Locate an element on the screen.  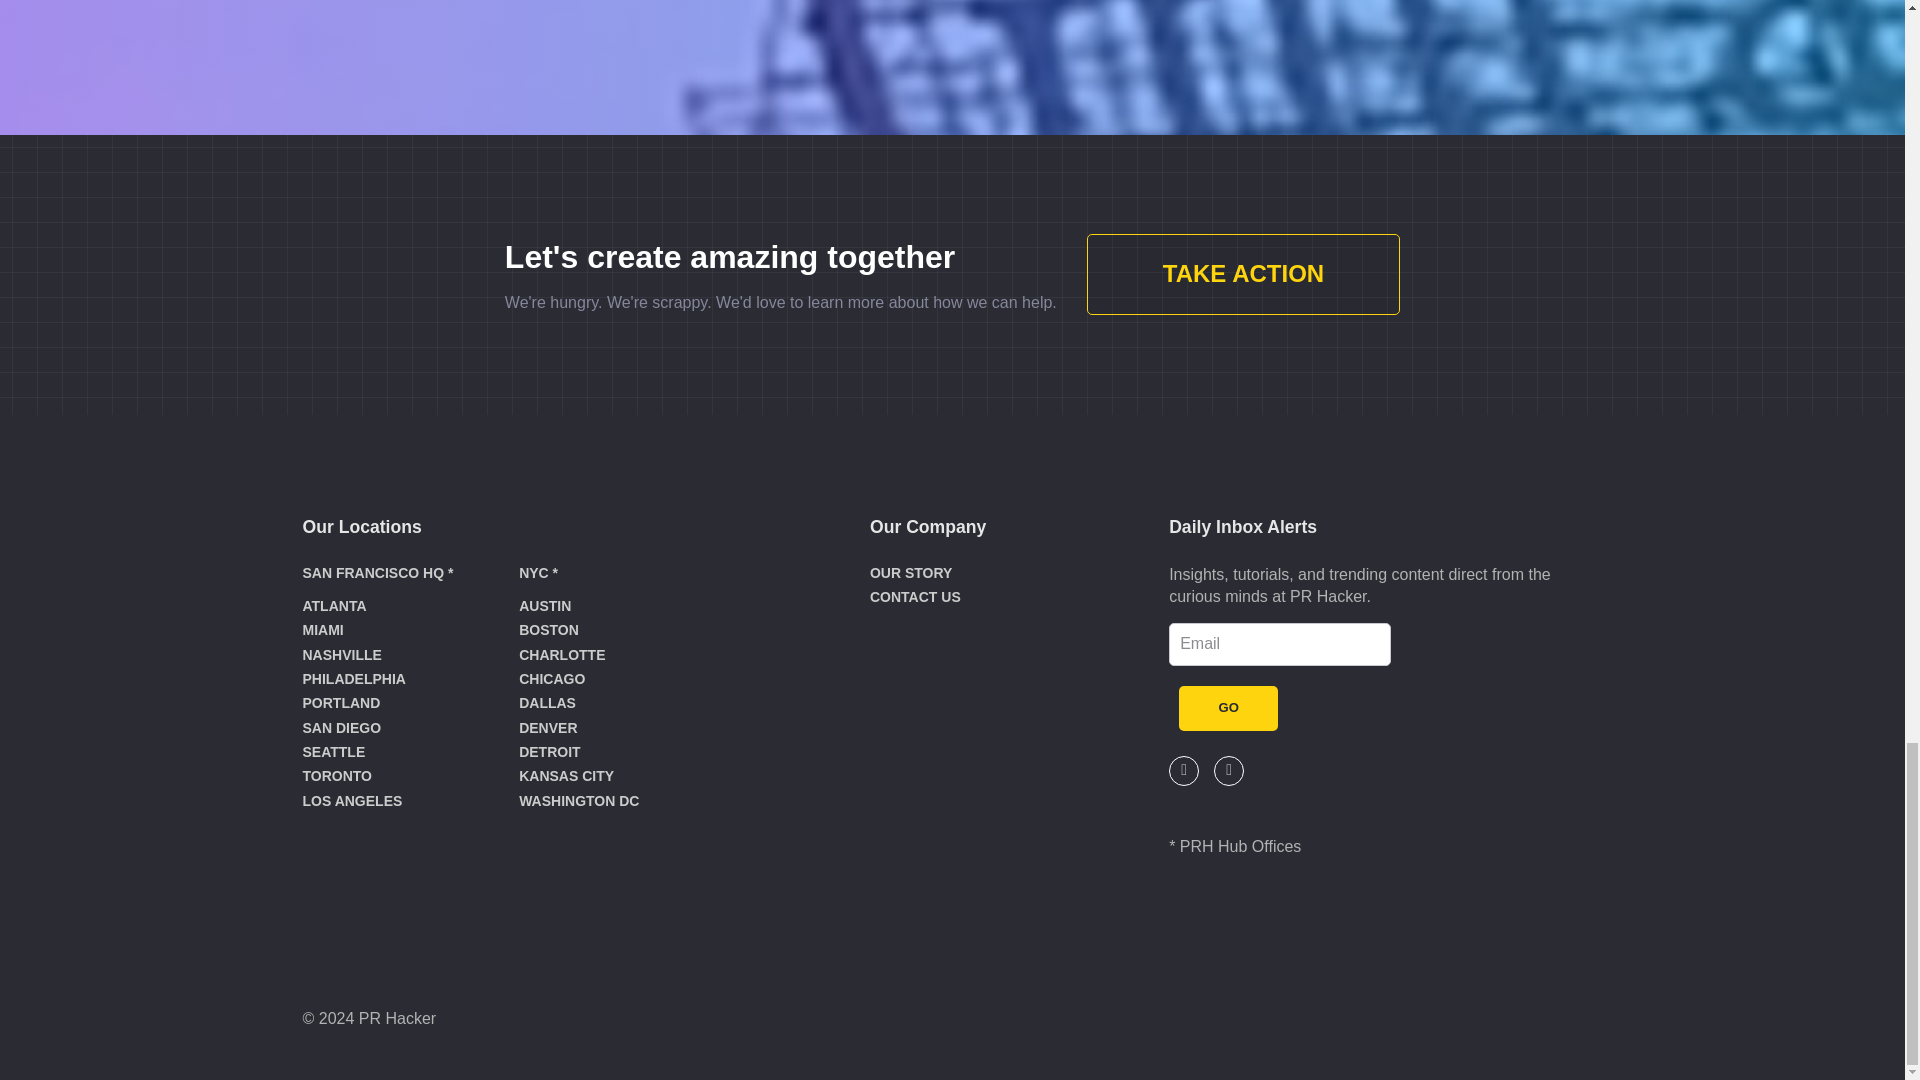
AUSTIN is located at coordinates (544, 606).